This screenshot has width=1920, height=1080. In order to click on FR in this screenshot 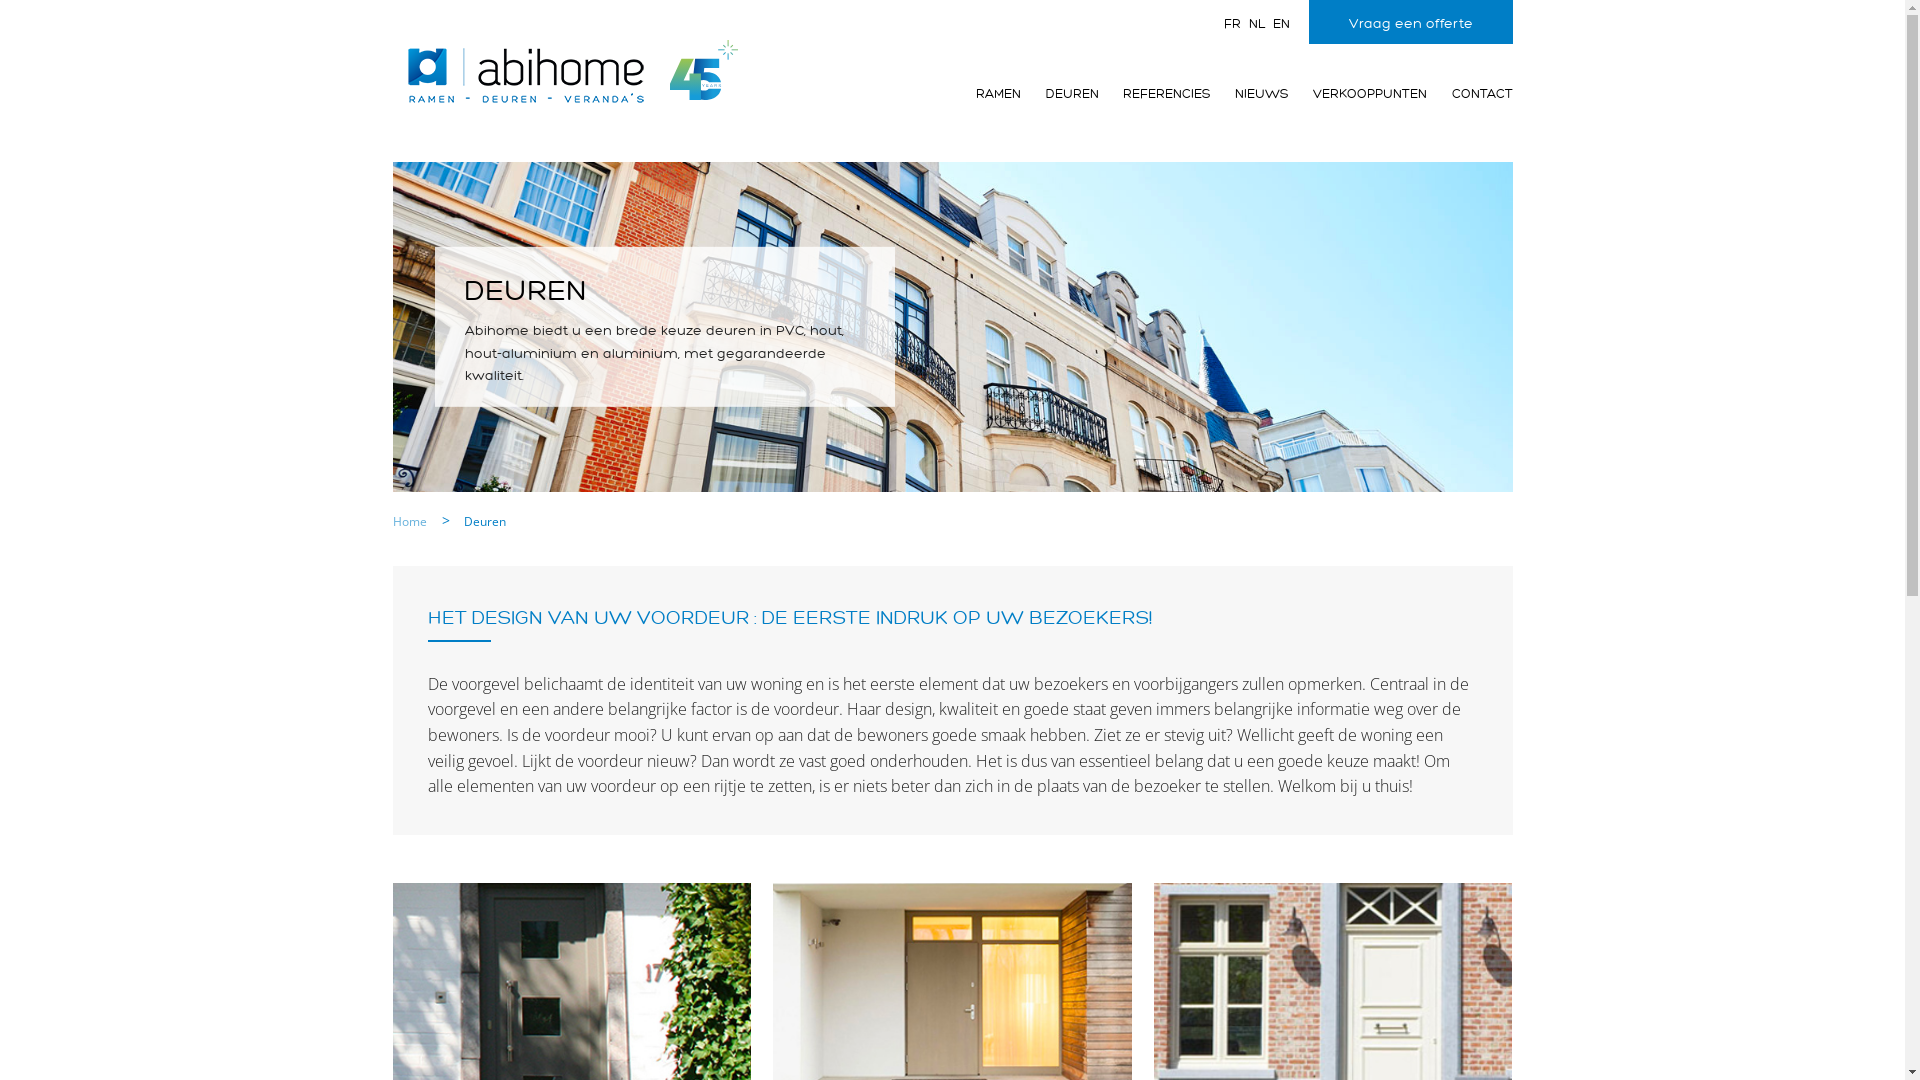, I will do `click(1232, 24)`.